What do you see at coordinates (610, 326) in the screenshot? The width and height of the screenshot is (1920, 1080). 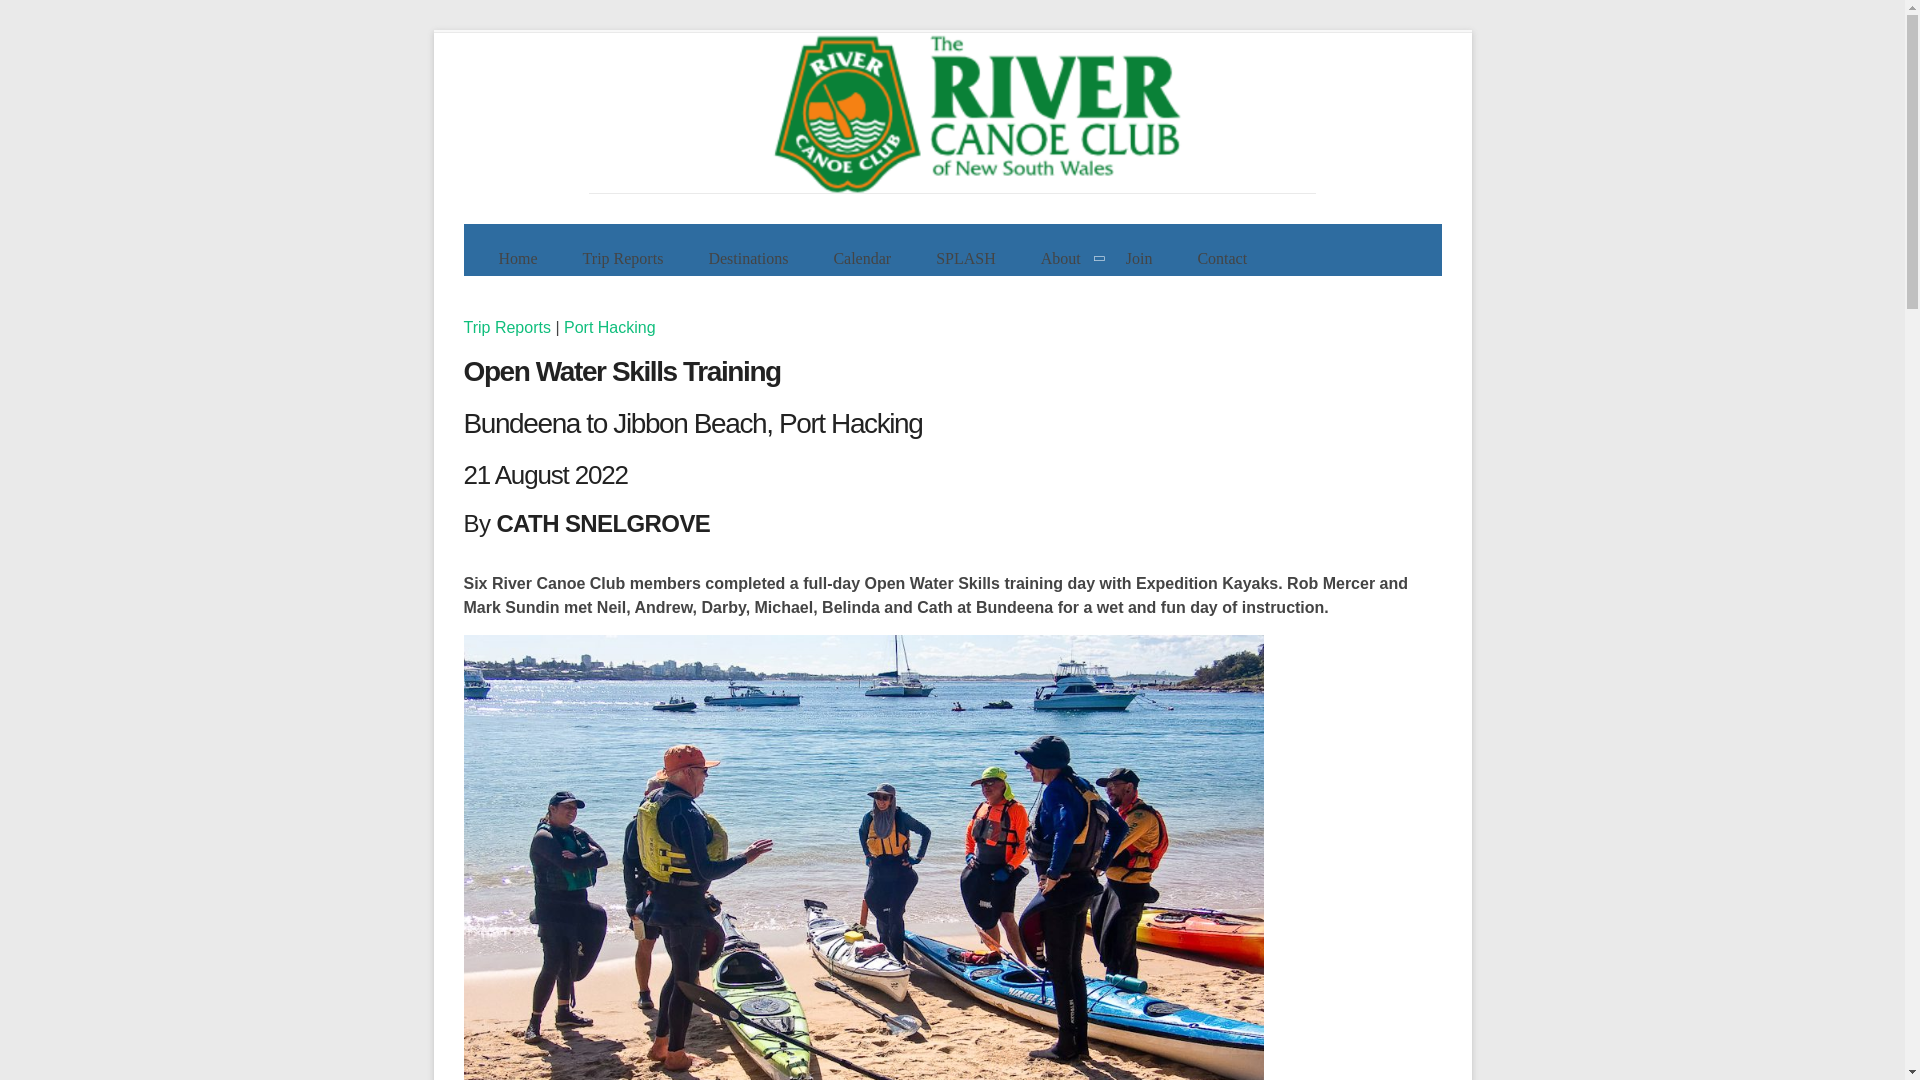 I see `Port Hacking` at bounding box center [610, 326].